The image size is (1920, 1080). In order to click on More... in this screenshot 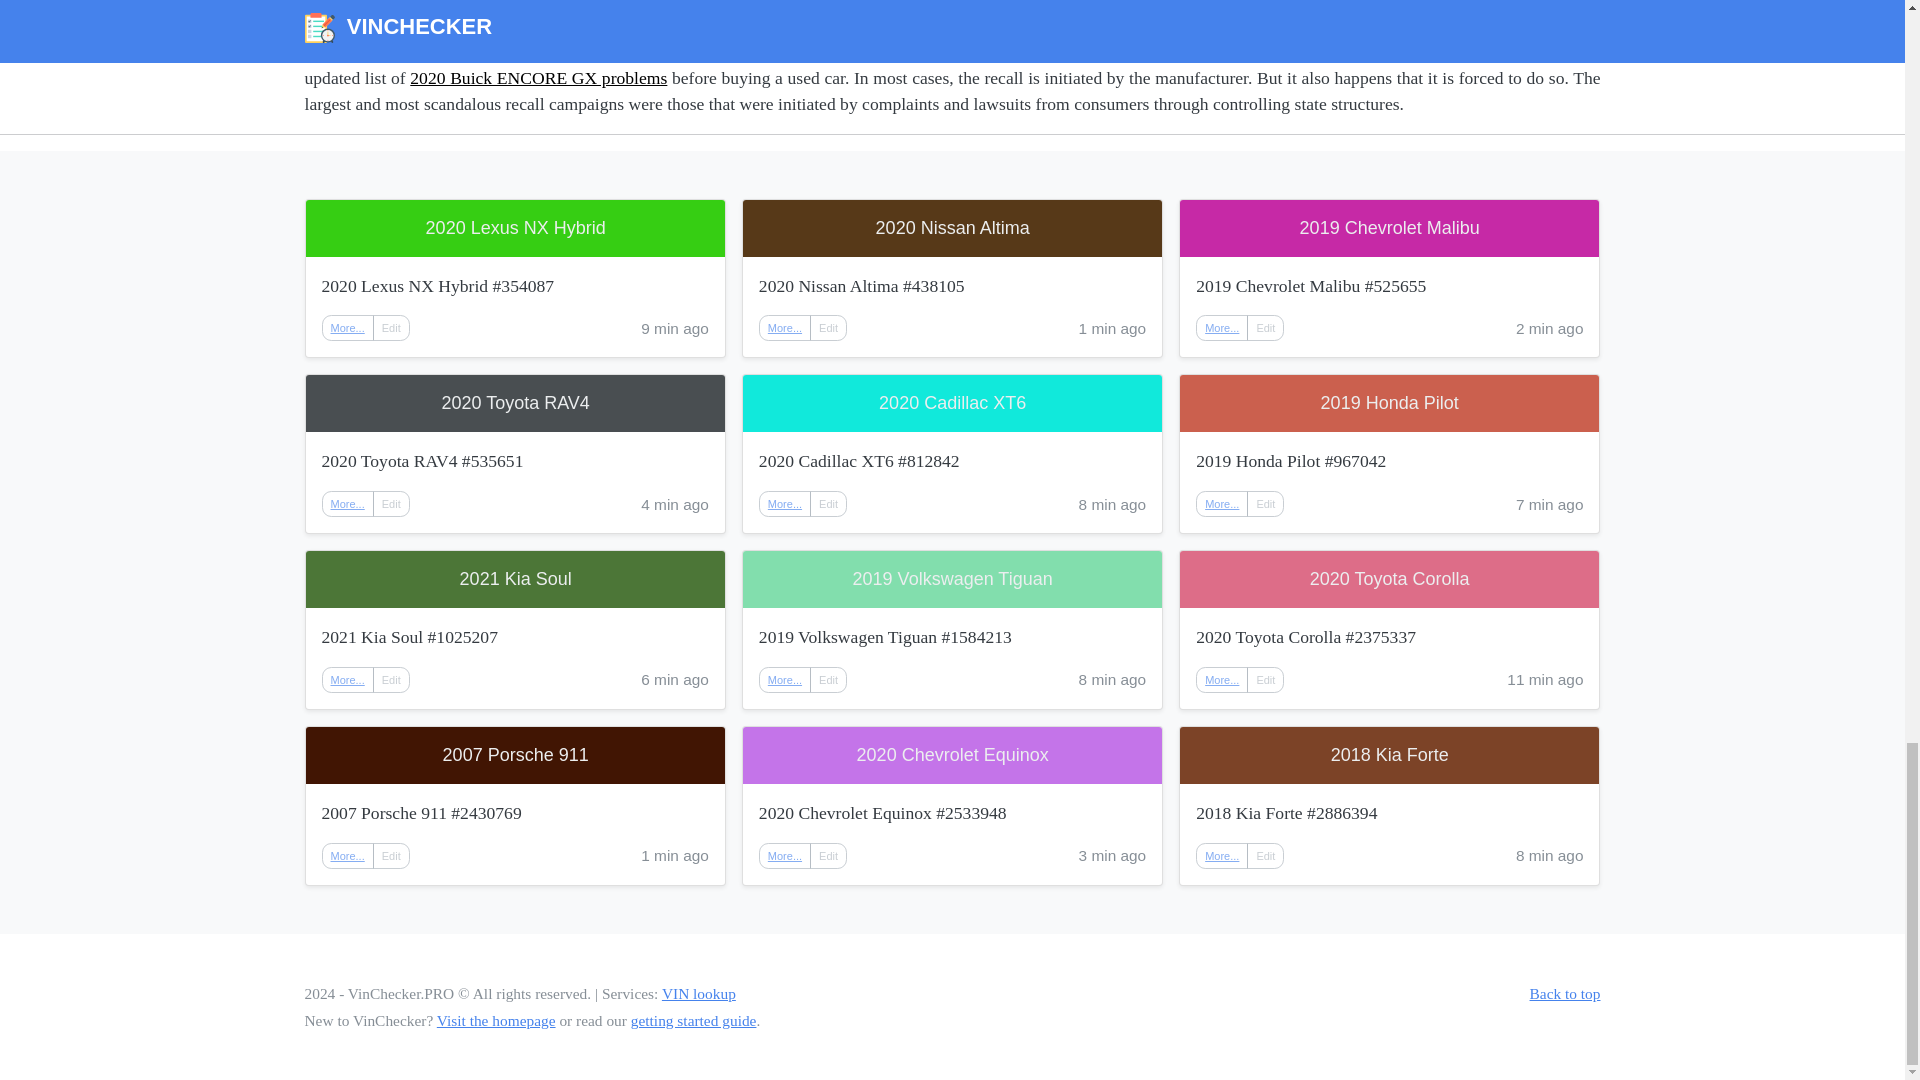, I will do `click(1222, 680)`.